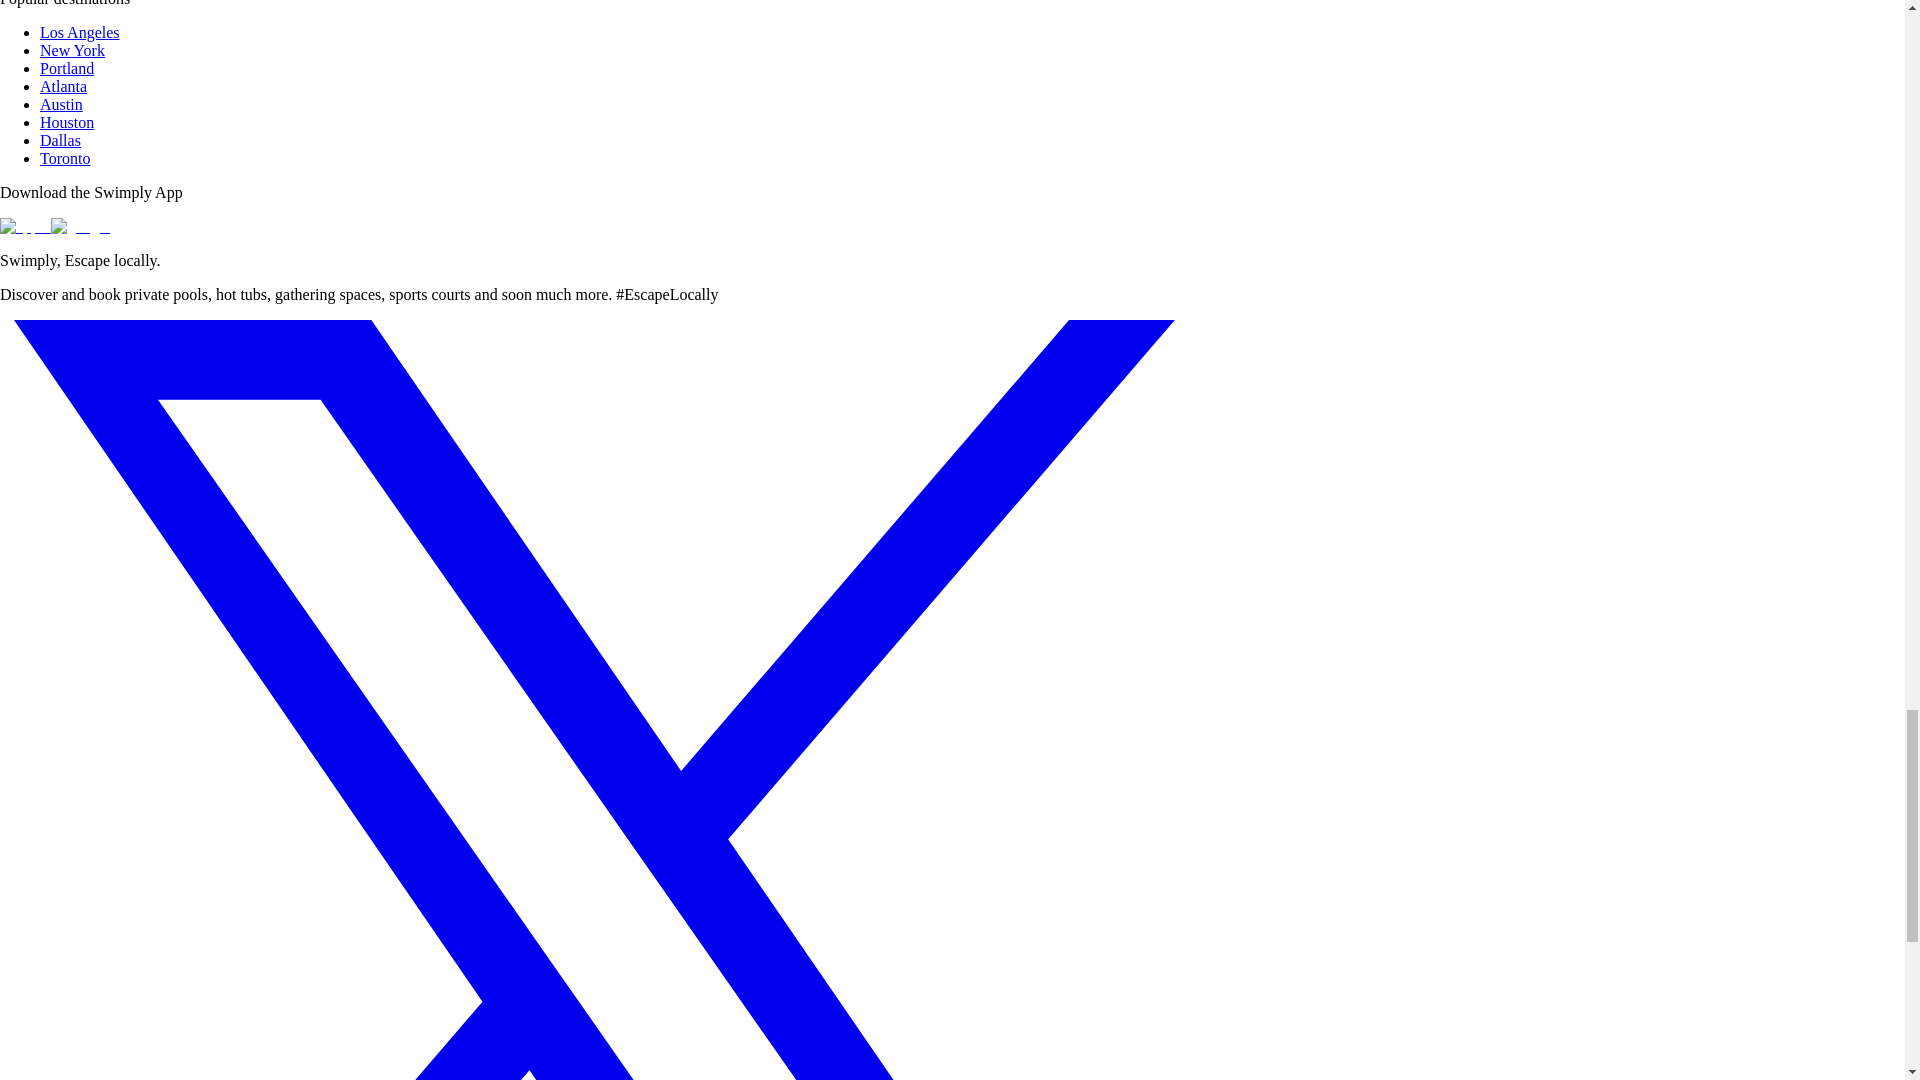 The width and height of the screenshot is (1920, 1080). What do you see at coordinates (67, 68) in the screenshot?
I see `Portland` at bounding box center [67, 68].